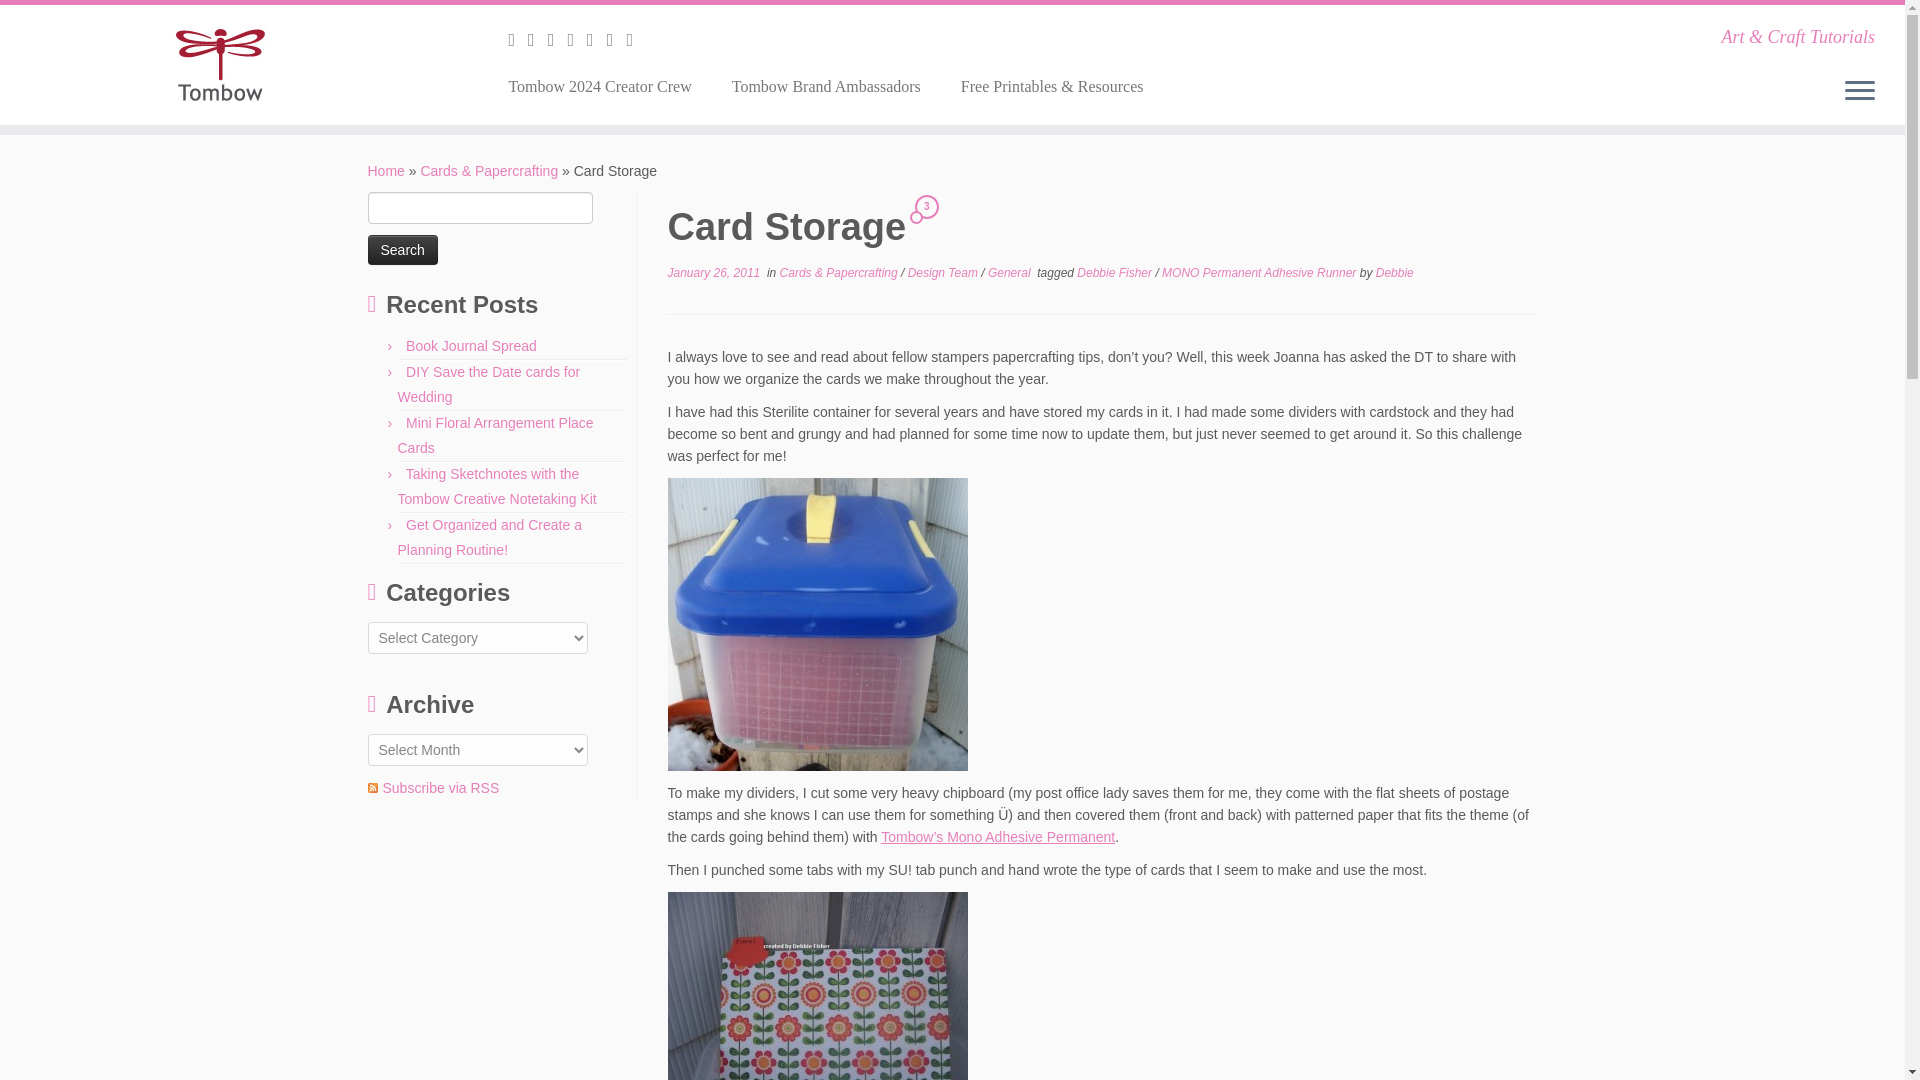  What do you see at coordinates (1394, 272) in the screenshot?
I see `Debbie` at bounding box center [1394, 272].